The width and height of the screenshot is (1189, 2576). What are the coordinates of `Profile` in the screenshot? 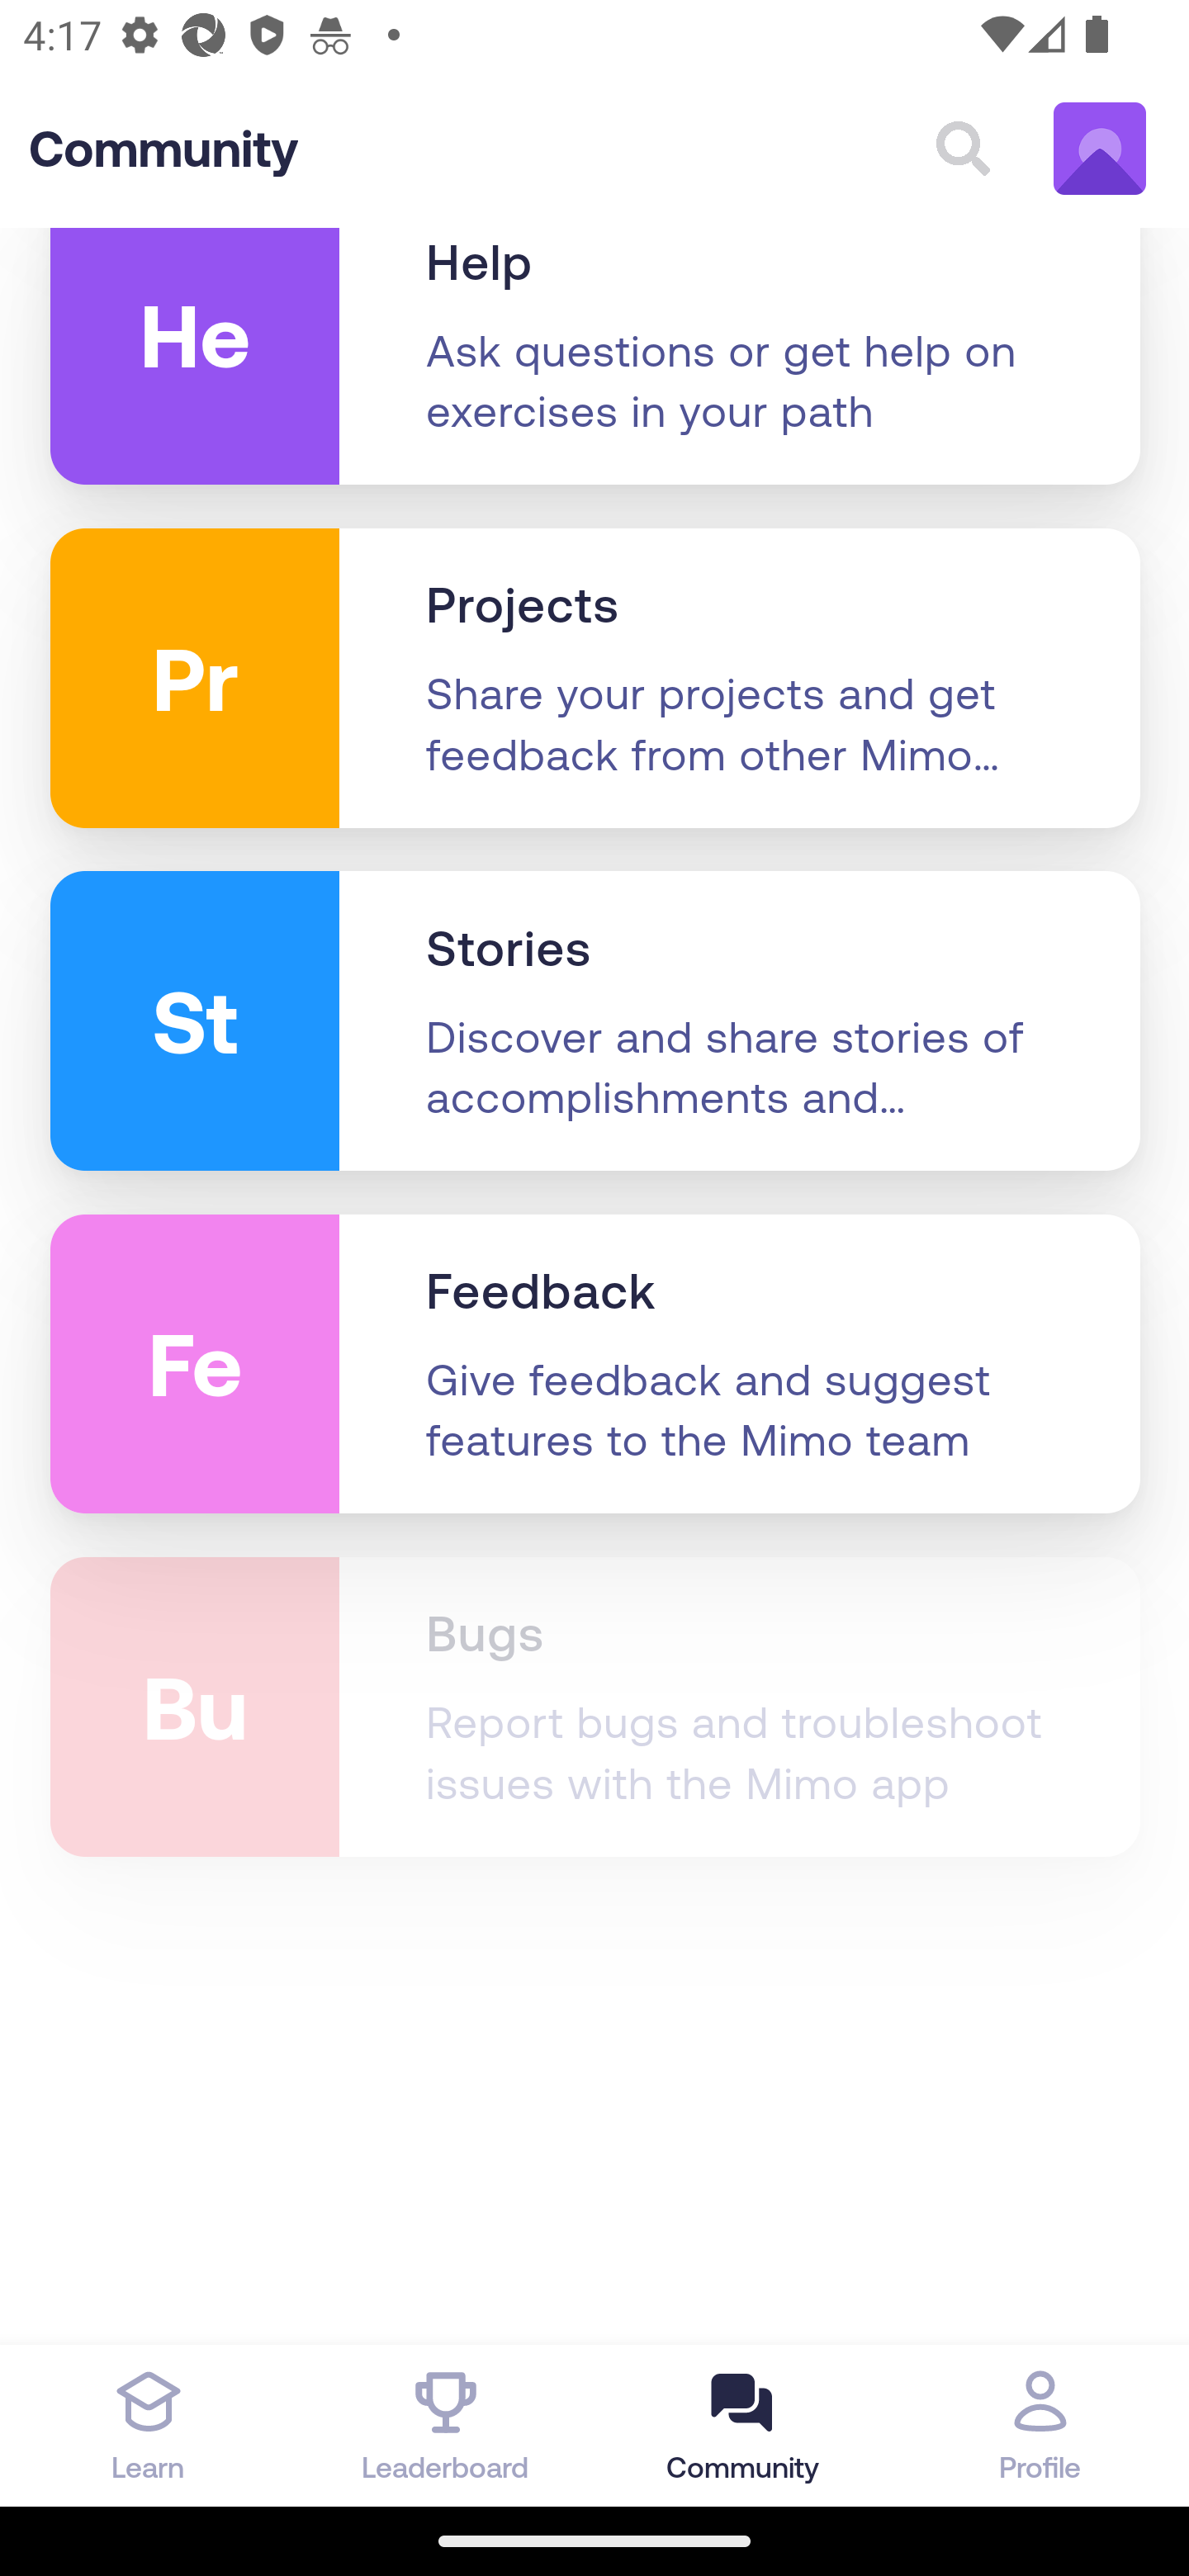 It's located at (1040, 2425).